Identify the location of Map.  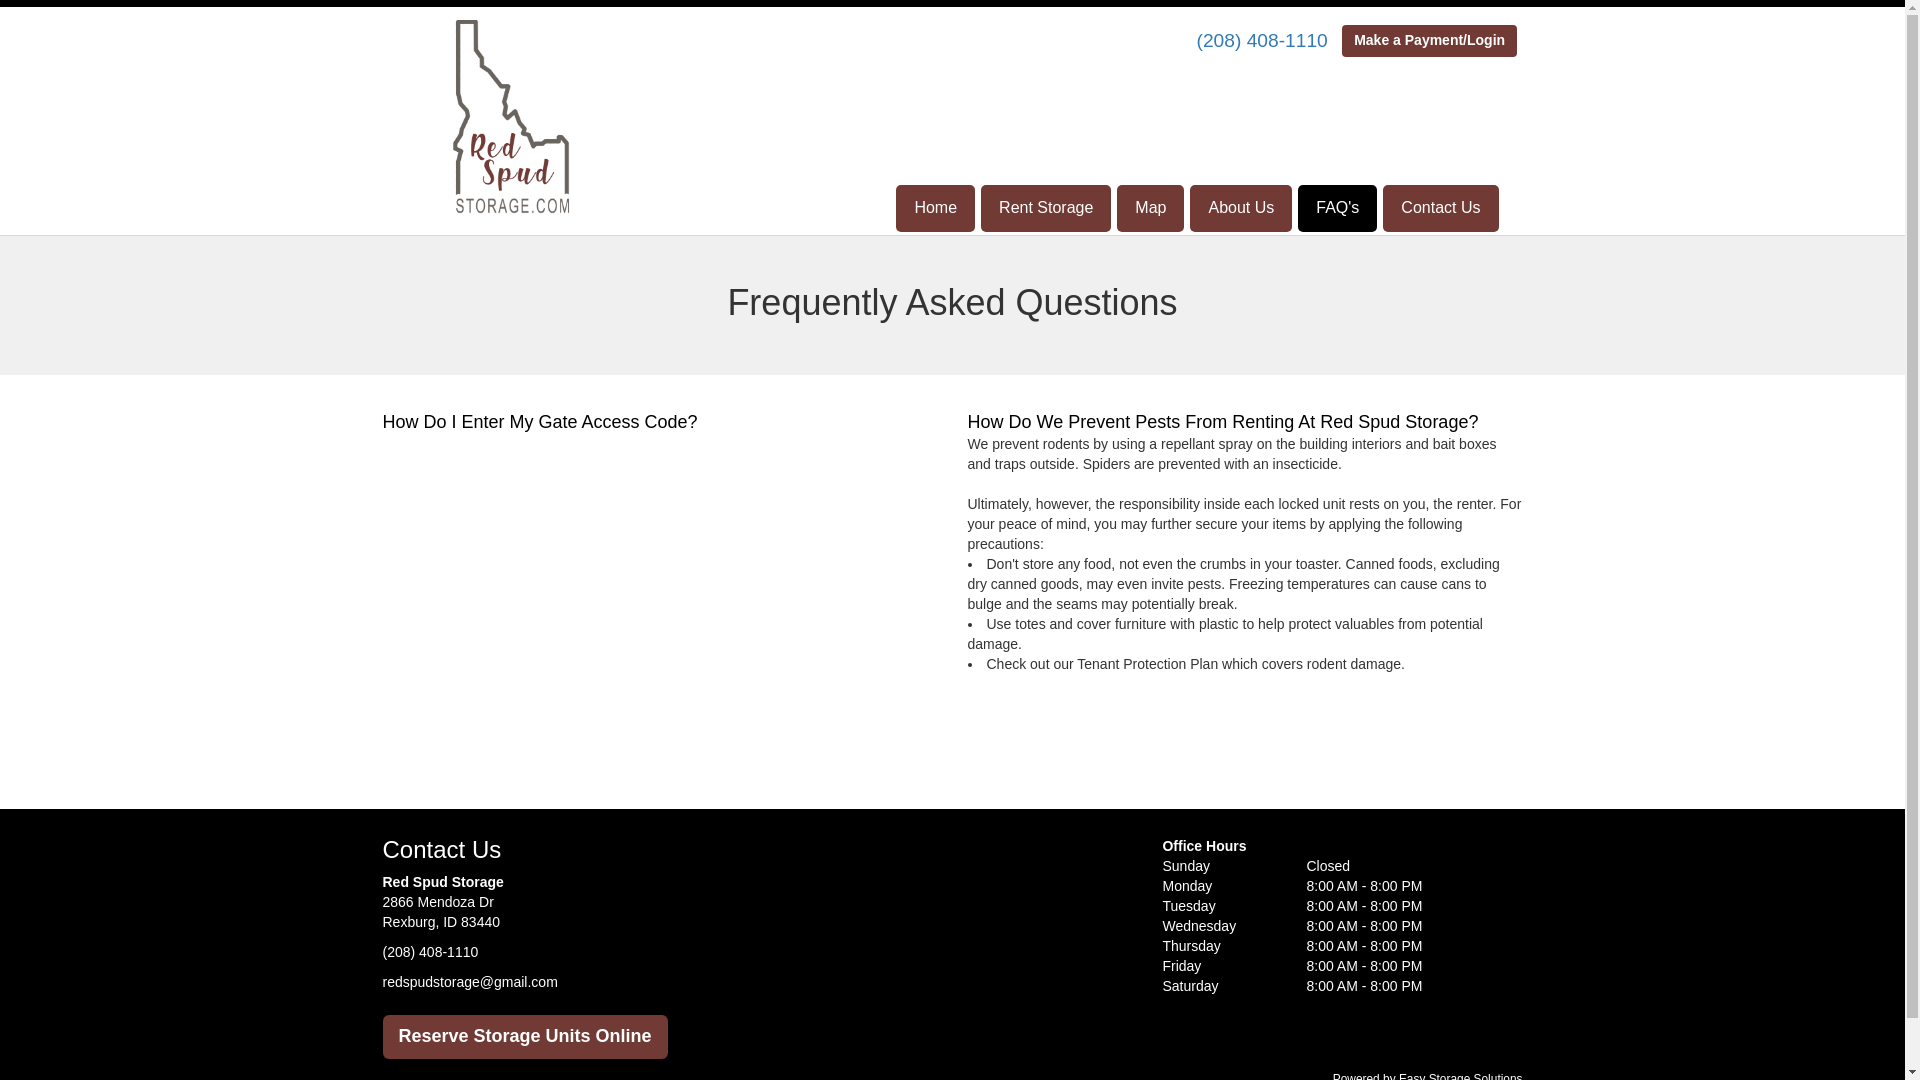
(1150, 208).